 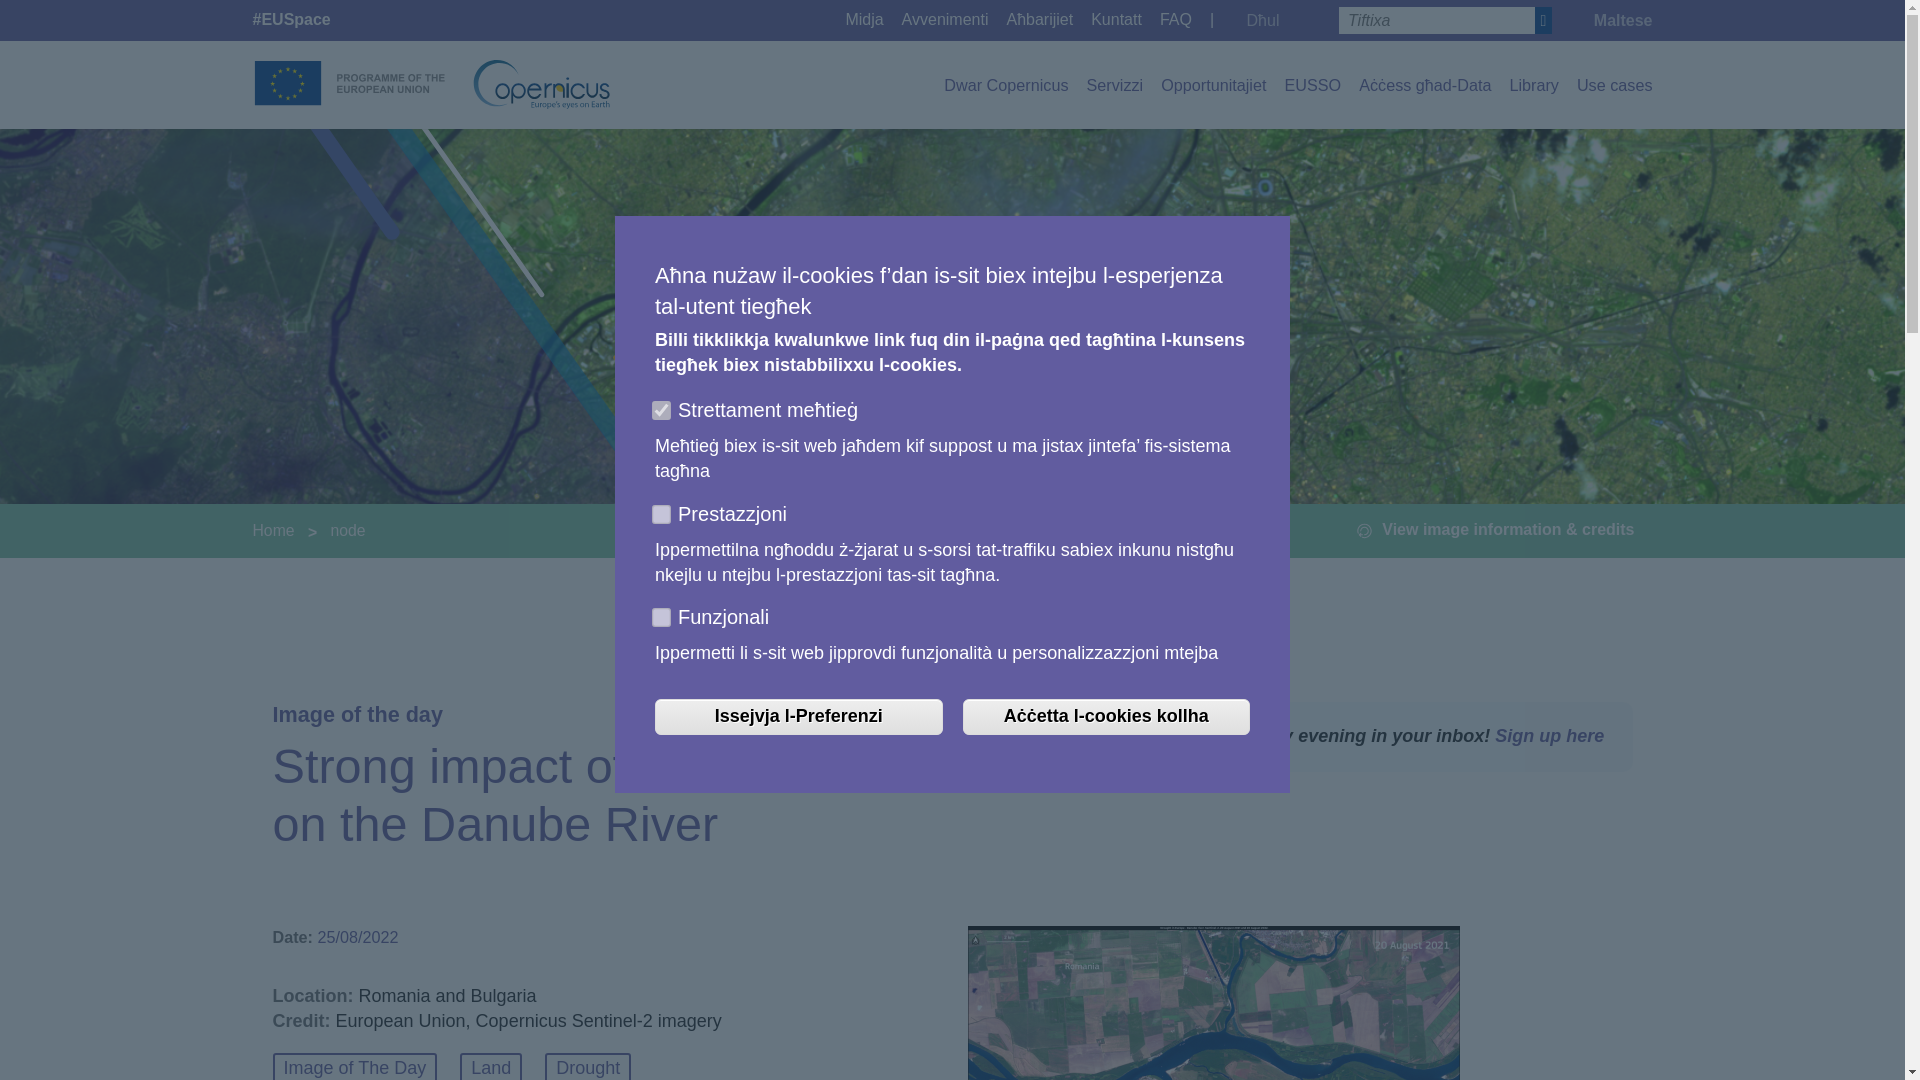 I want to click on necessary, so click(x=658, y=406).